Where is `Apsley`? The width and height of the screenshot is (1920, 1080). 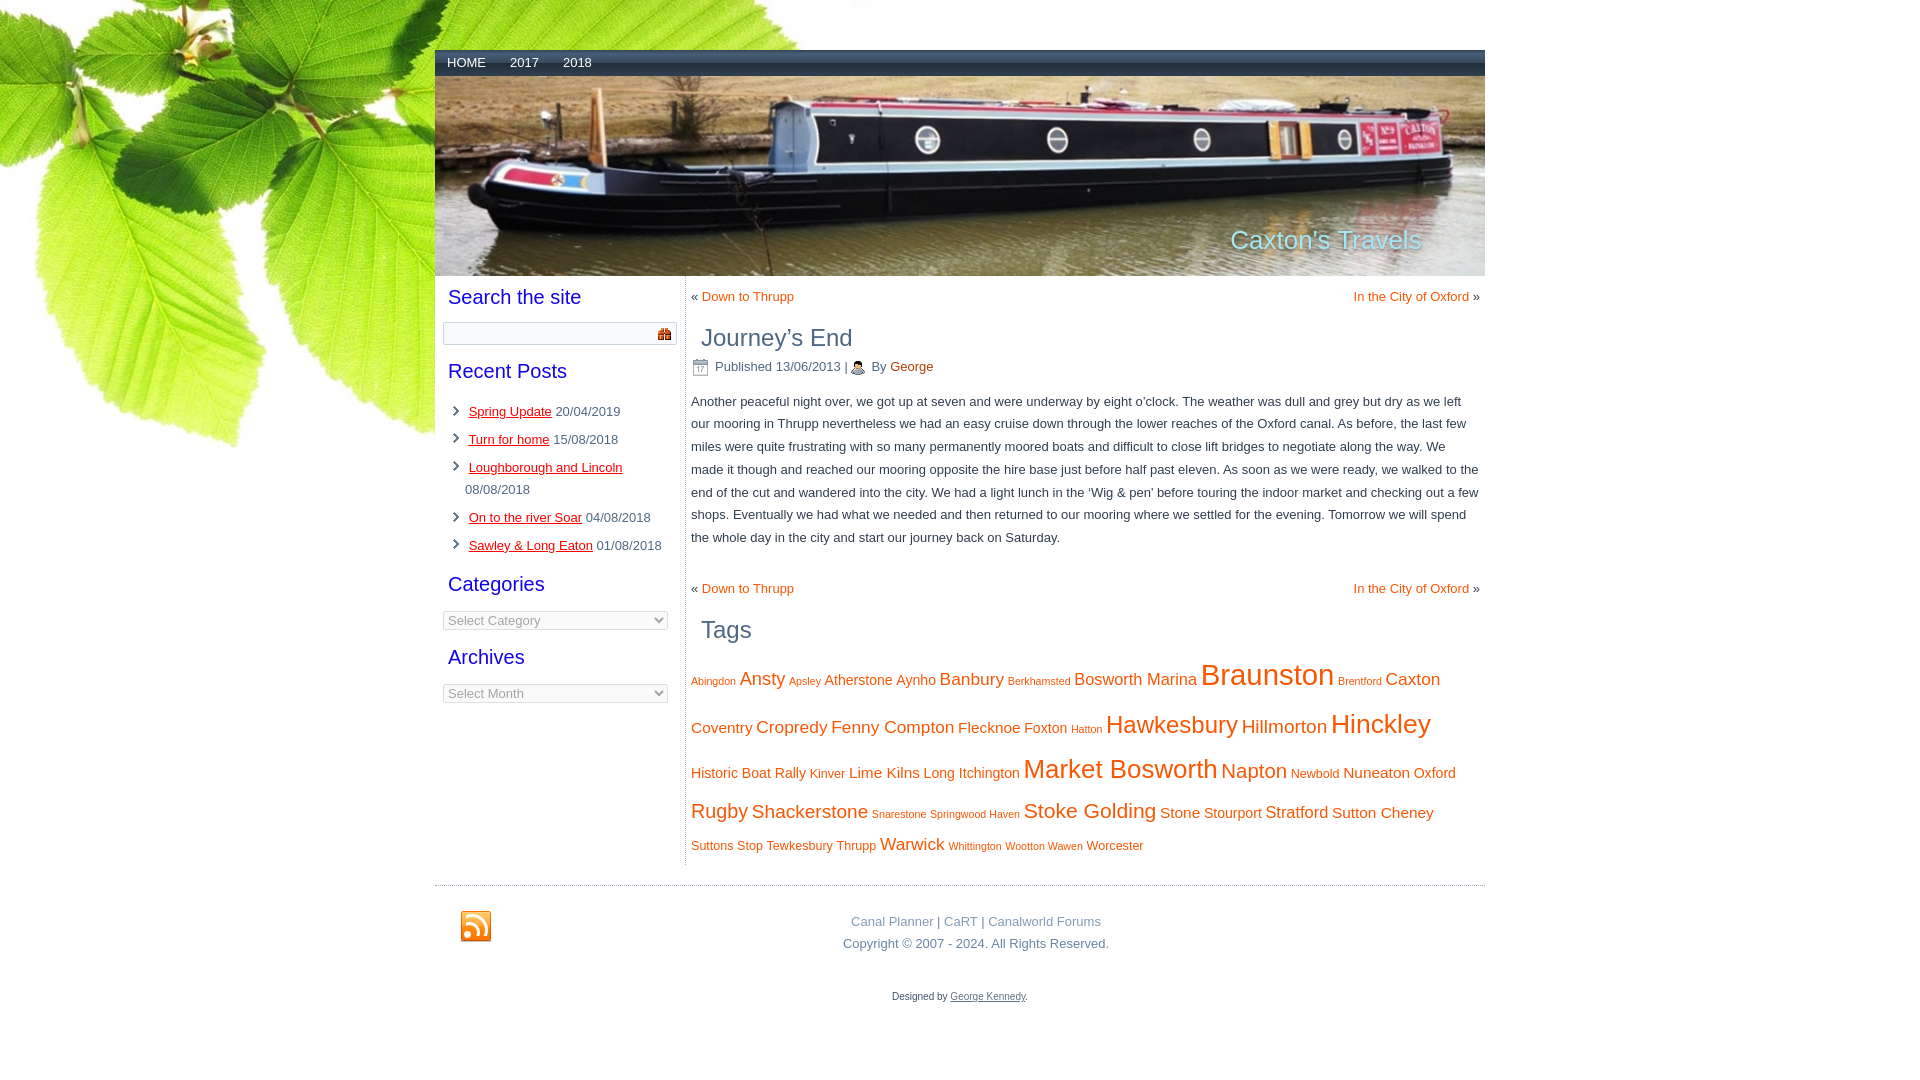 Apsley is located at coordinates (805, 680).